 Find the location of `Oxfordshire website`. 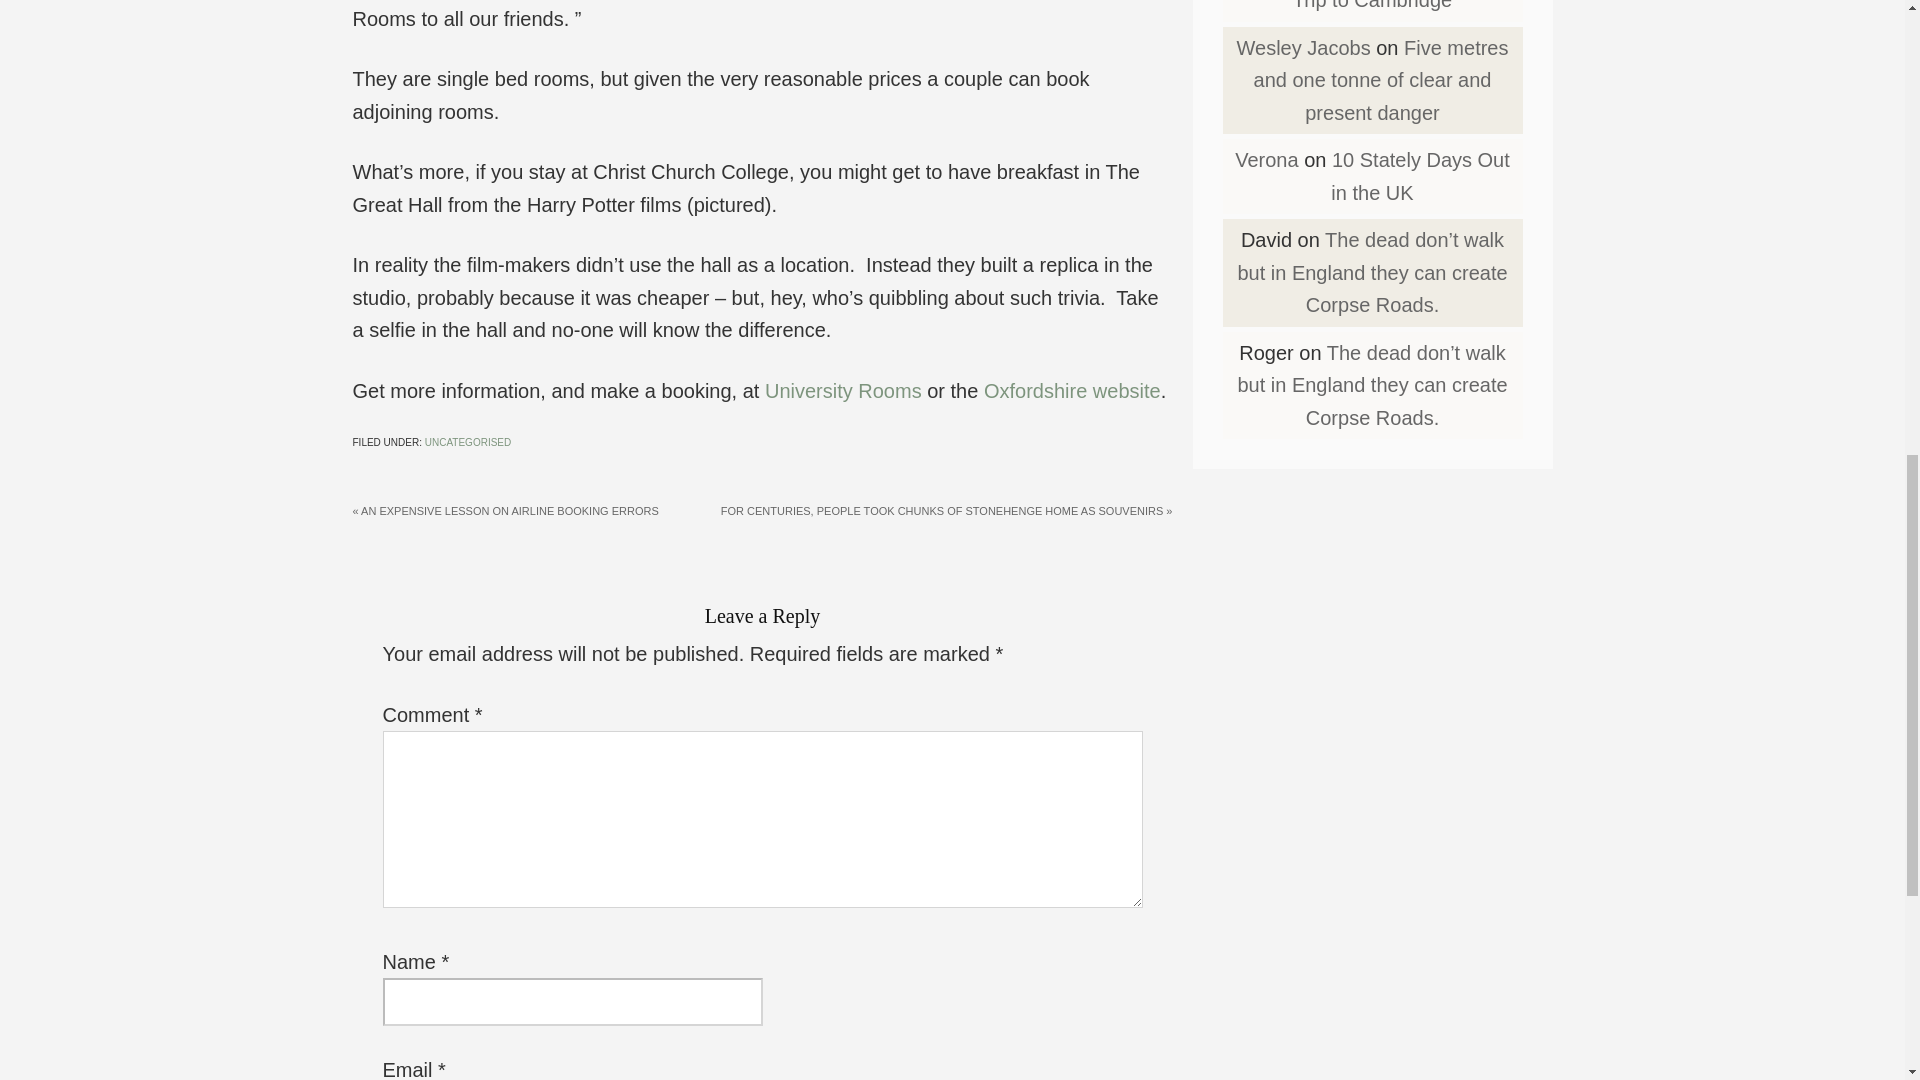

Oxfordshire website is located at coordinates (1072, 390).